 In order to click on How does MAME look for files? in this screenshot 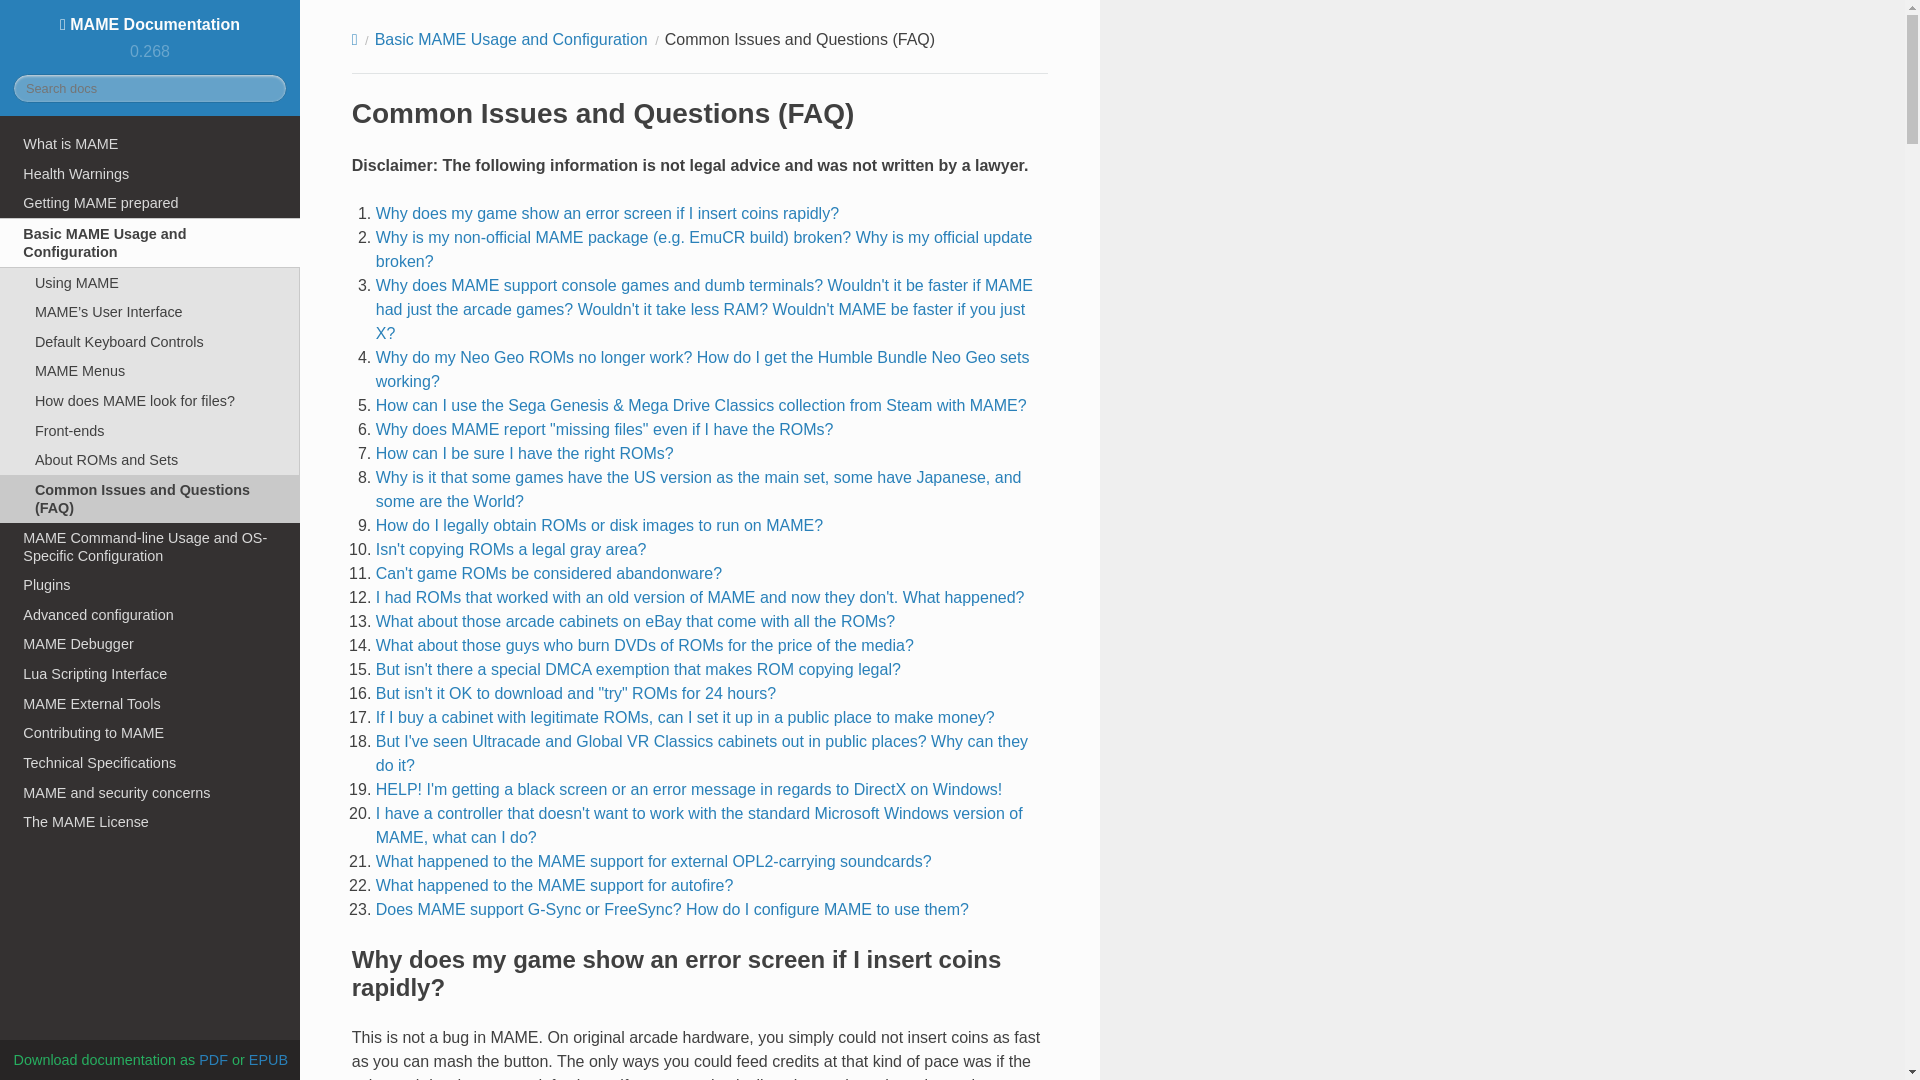, I will do `click(150, 400)`.